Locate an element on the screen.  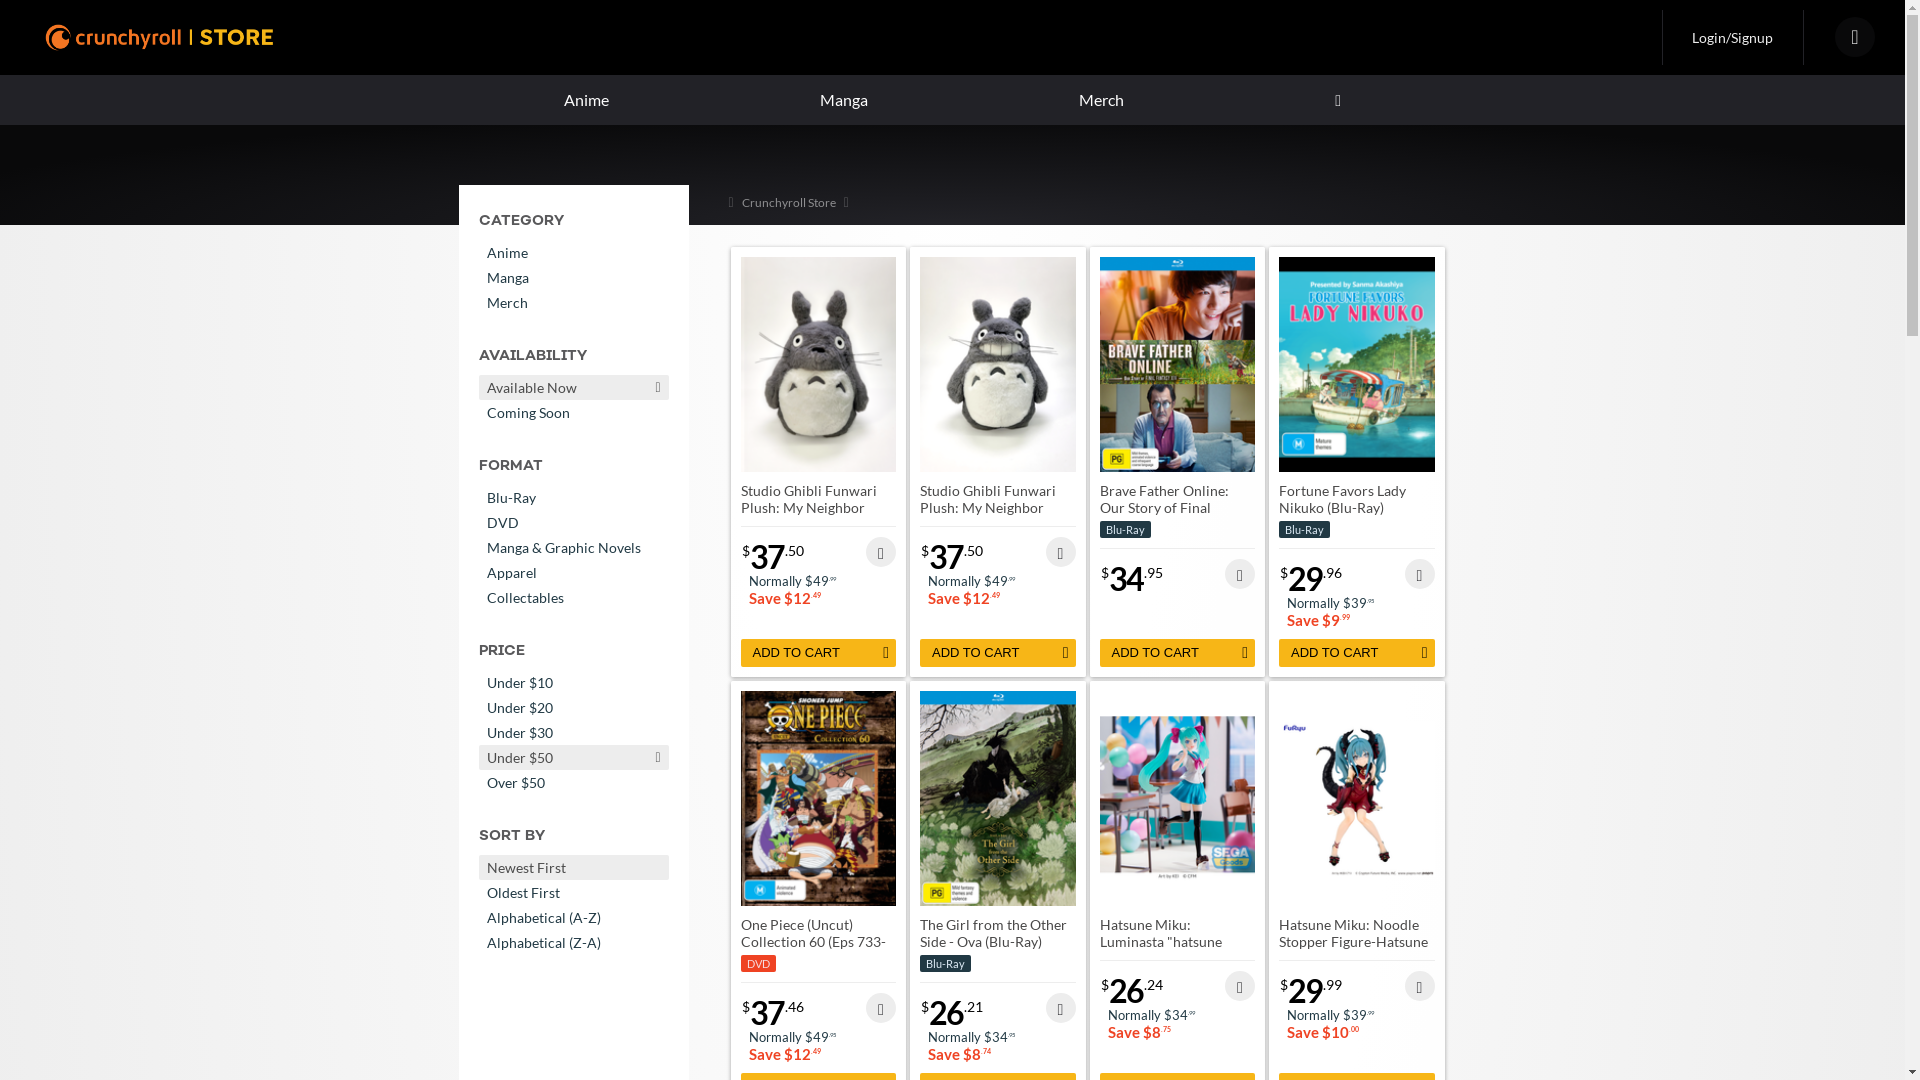
Under $20 is located at coordinates (573, 708).